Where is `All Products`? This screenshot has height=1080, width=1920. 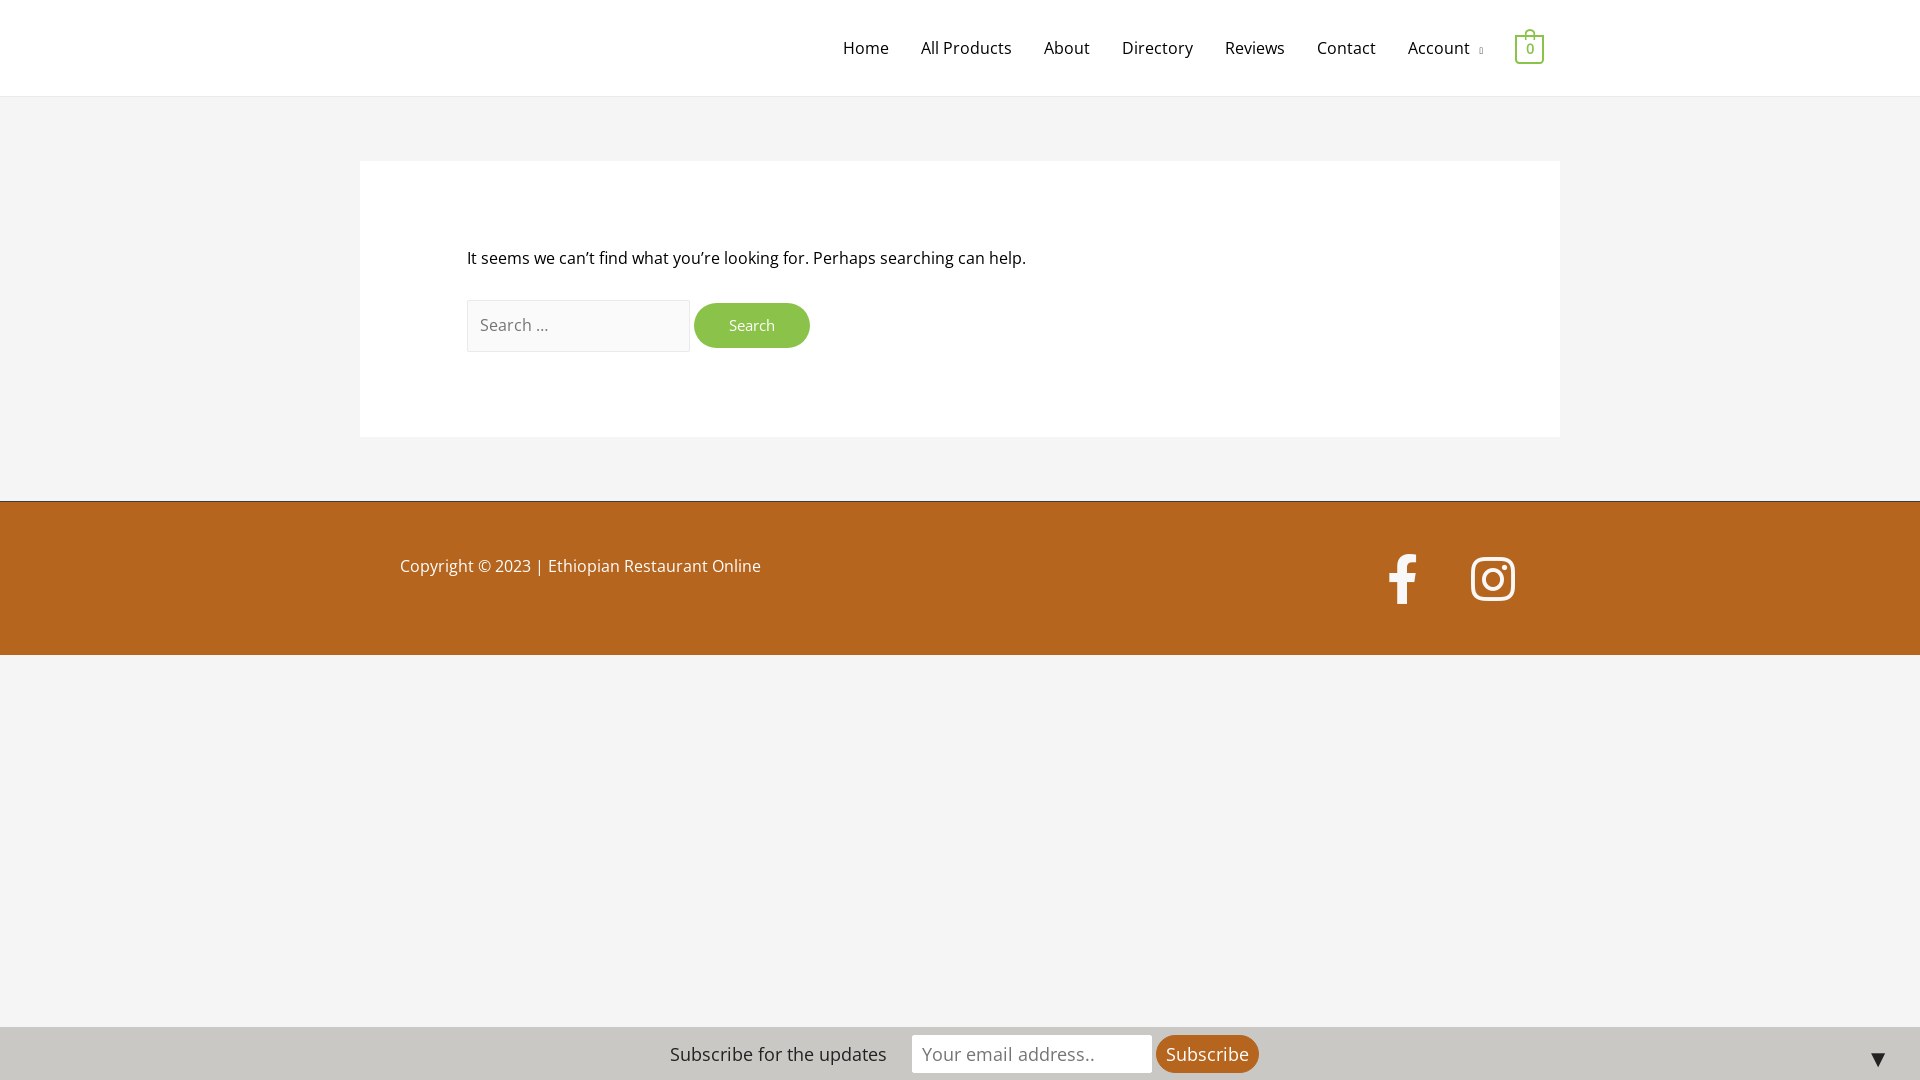 All Products is located at coordinates (966, 48).